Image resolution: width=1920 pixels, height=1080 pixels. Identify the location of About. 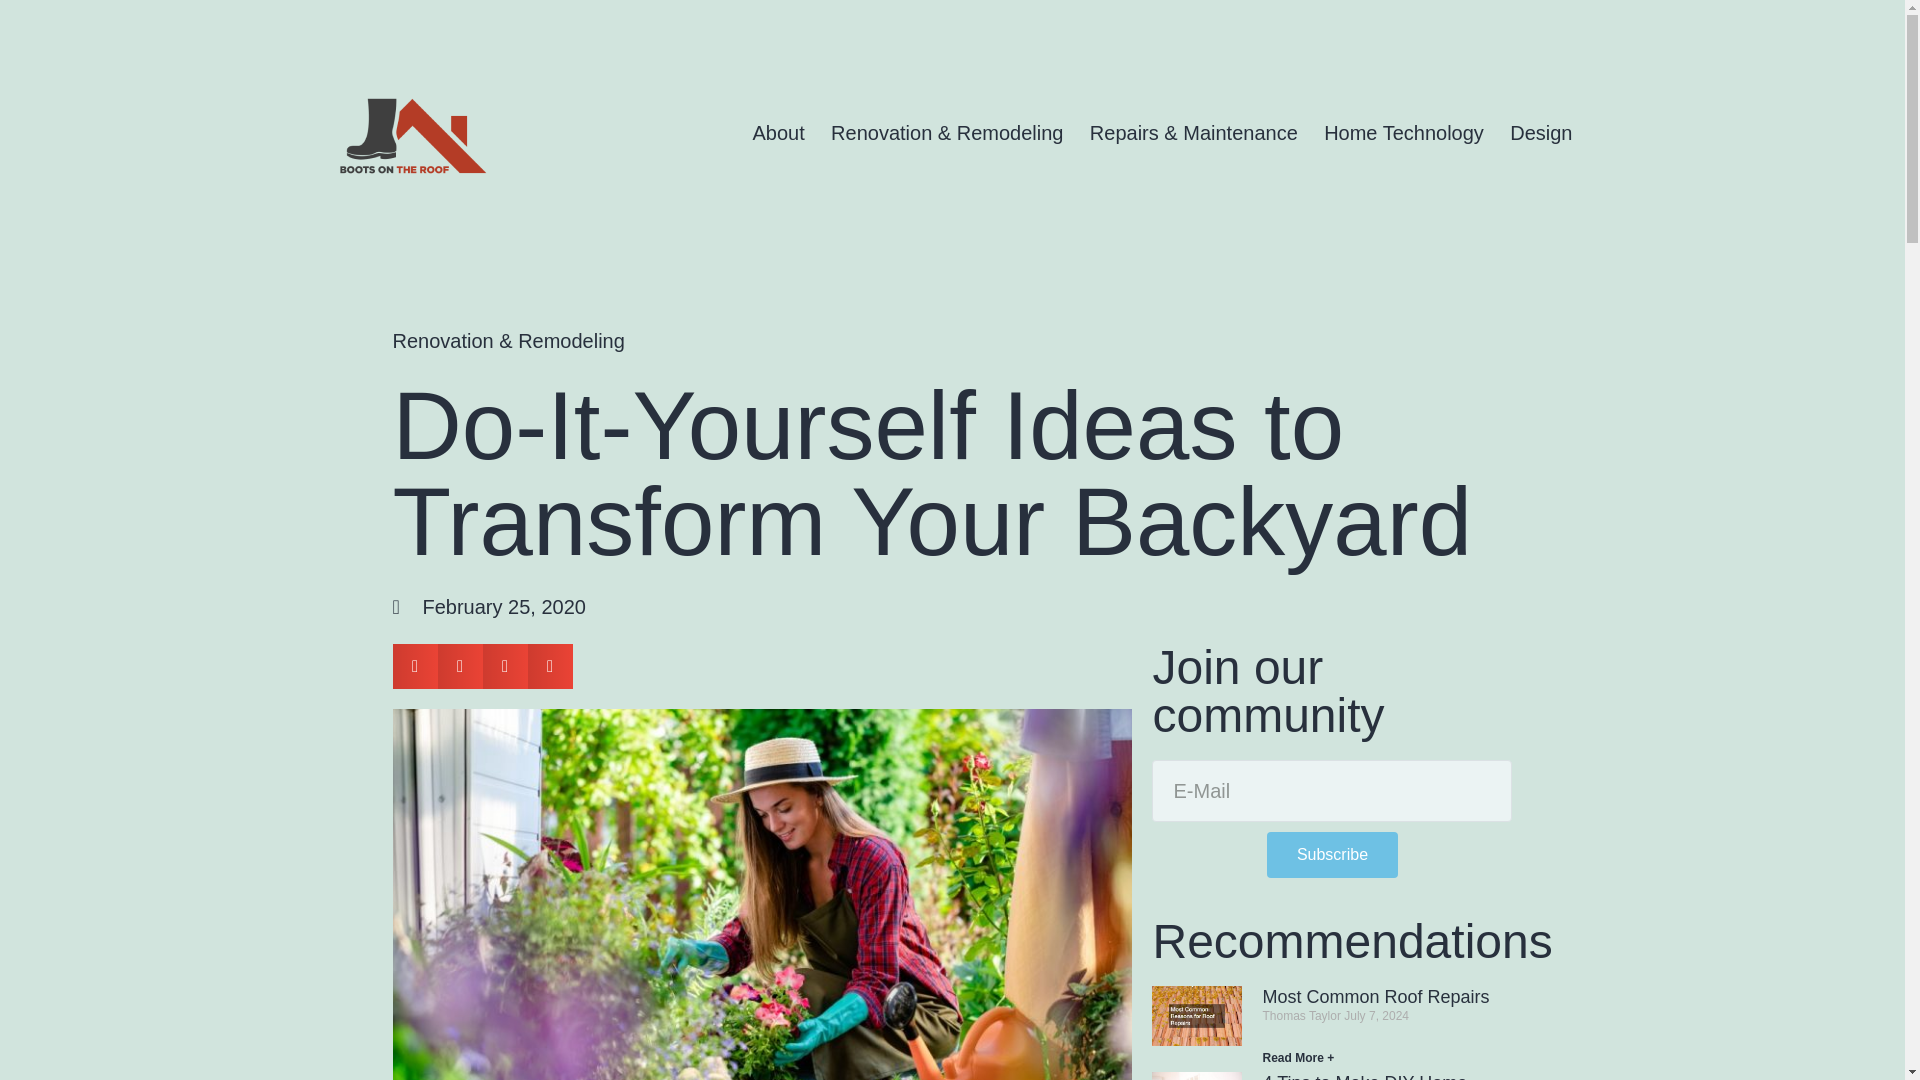
(778, 132).